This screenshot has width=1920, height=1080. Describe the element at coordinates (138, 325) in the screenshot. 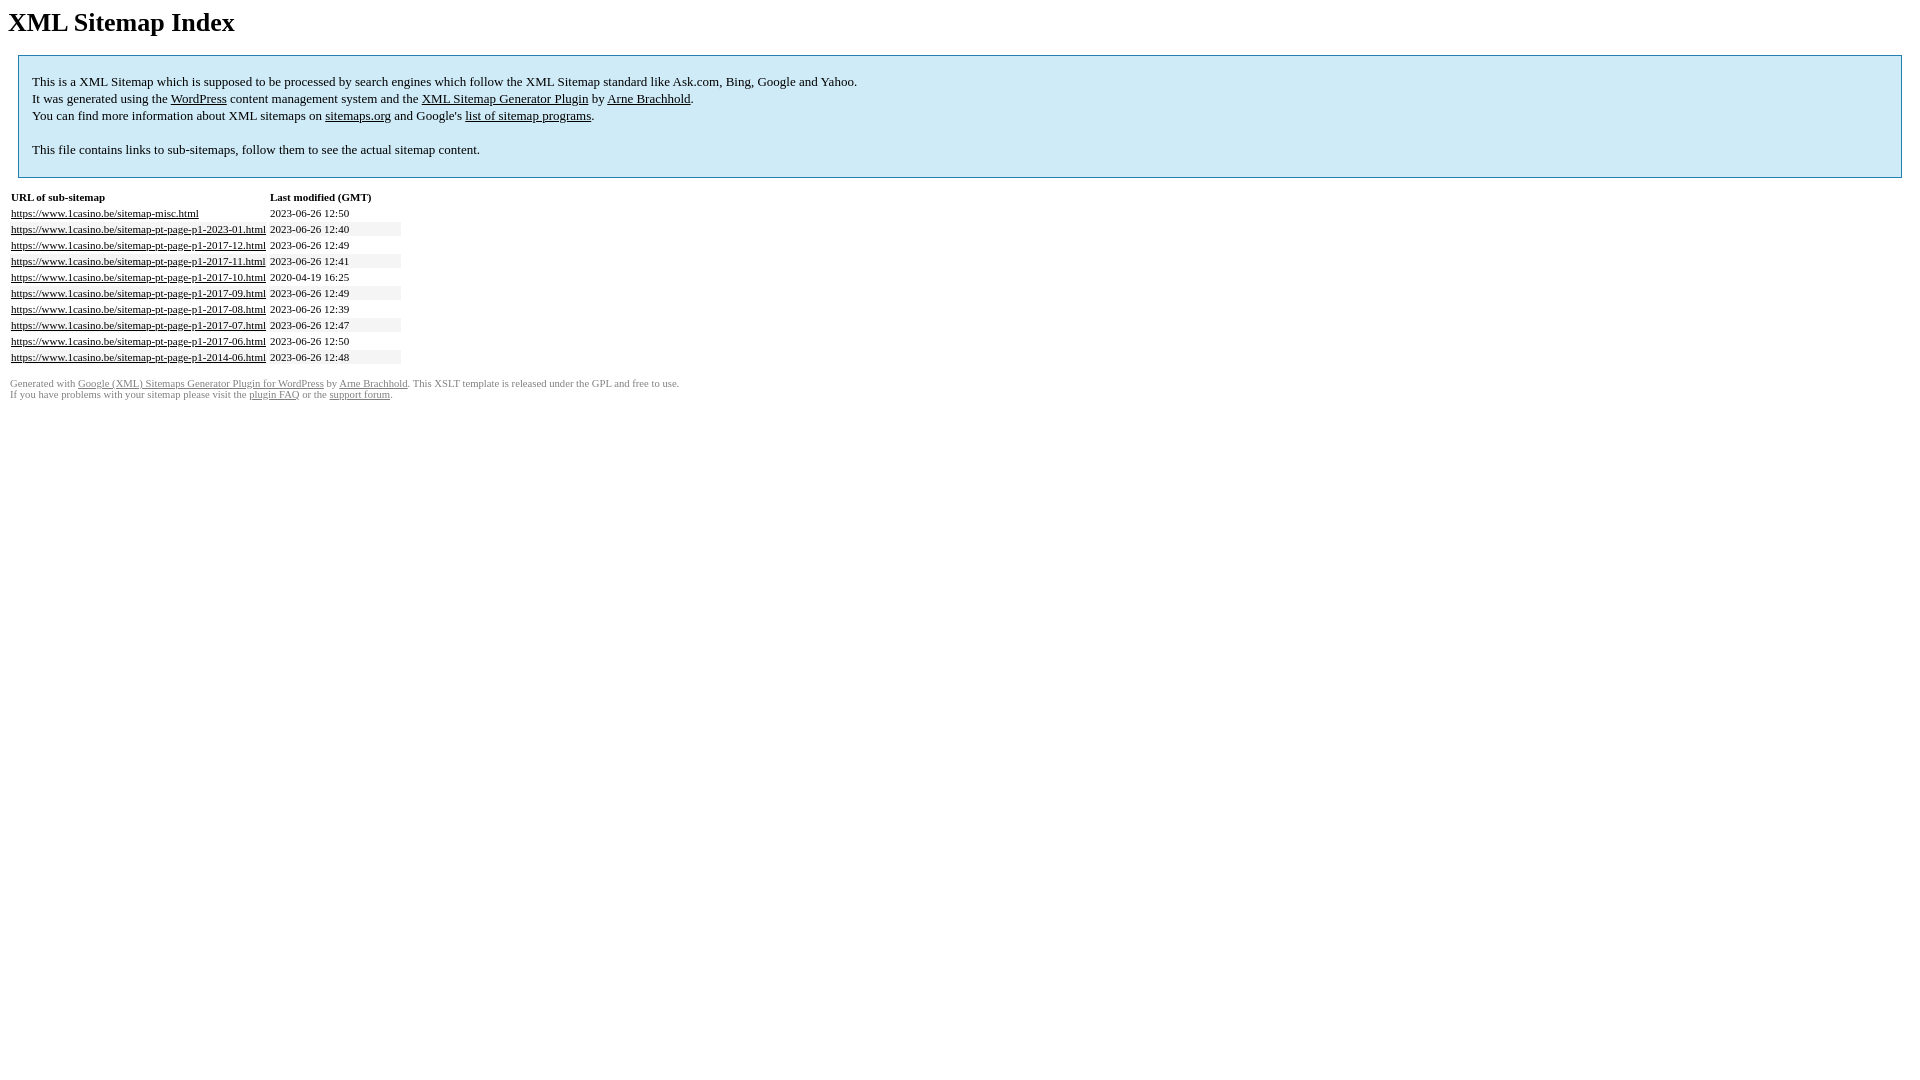

I see `https://www.1casino.be/sitemap-pt-page-p1-2017-07.html` at that location.